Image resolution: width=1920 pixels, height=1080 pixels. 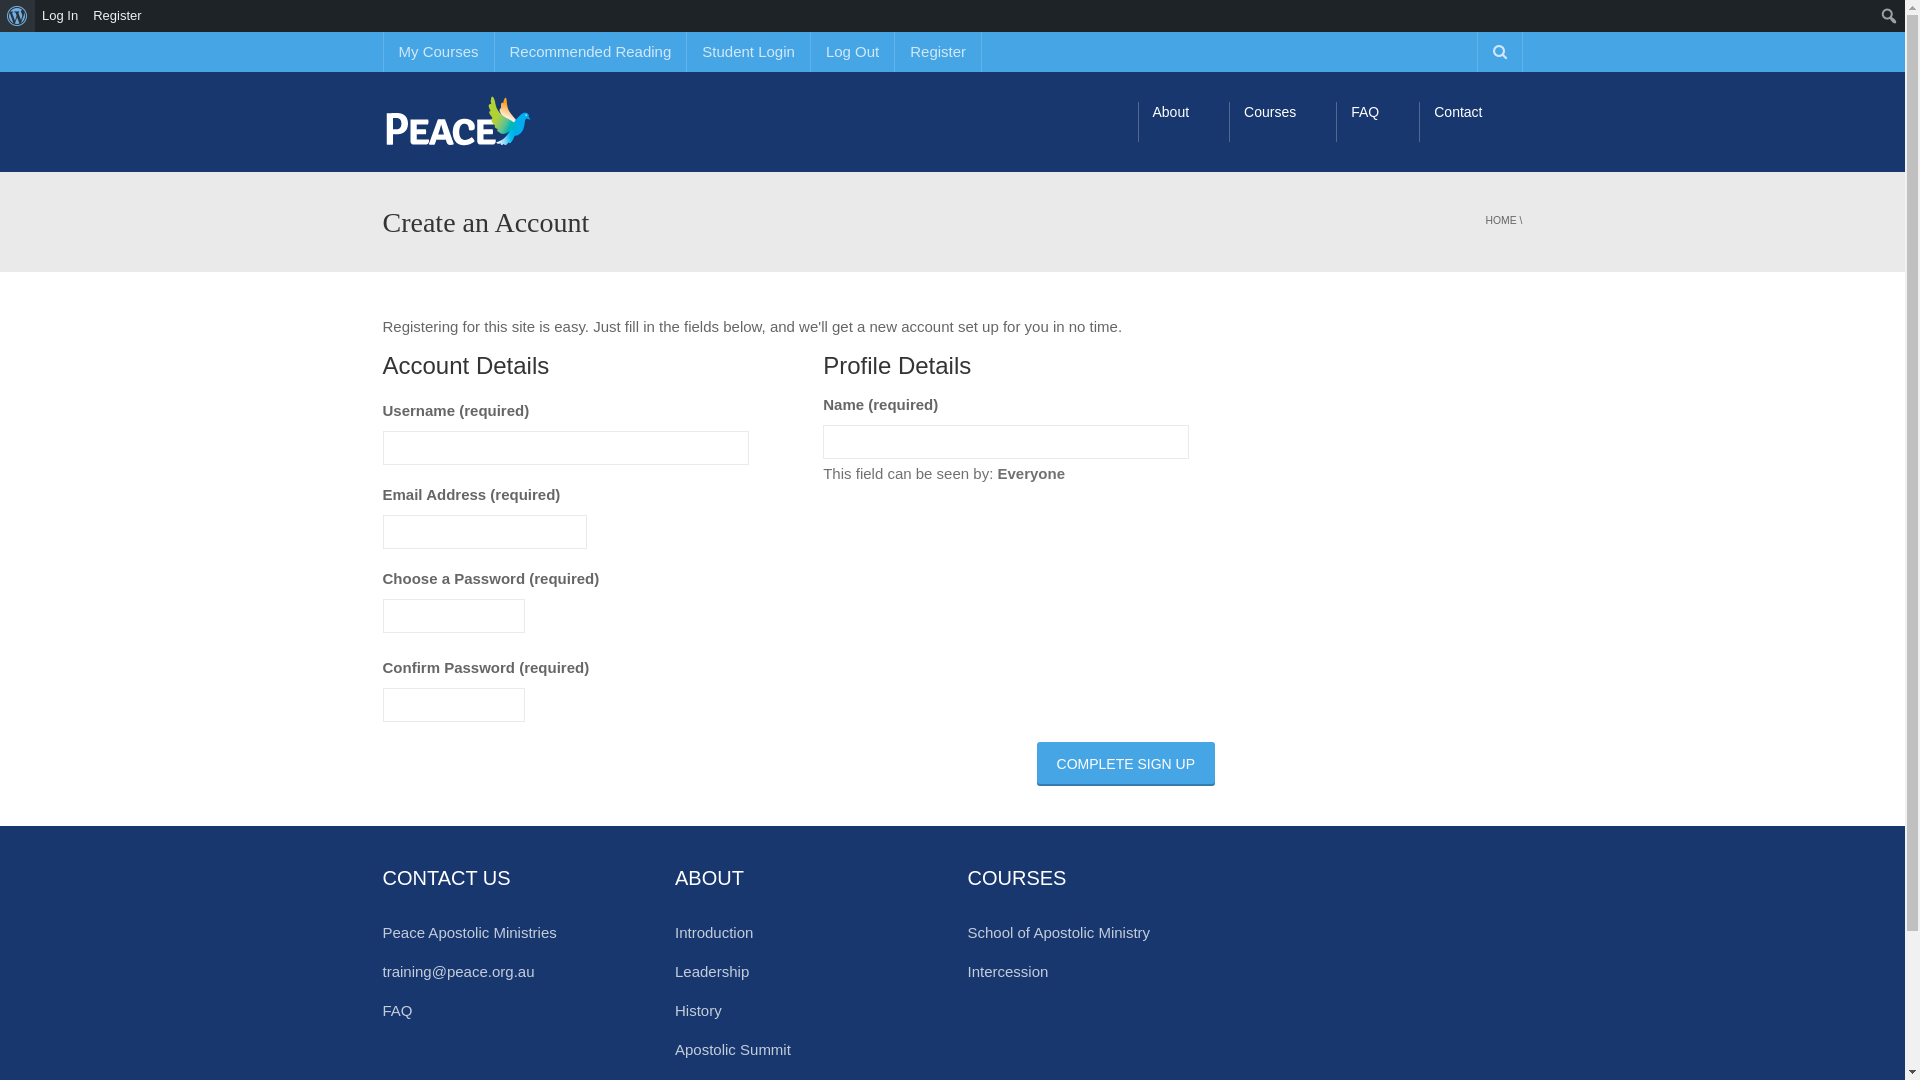 I want to click on Leadership, so click(x=712, y=972).